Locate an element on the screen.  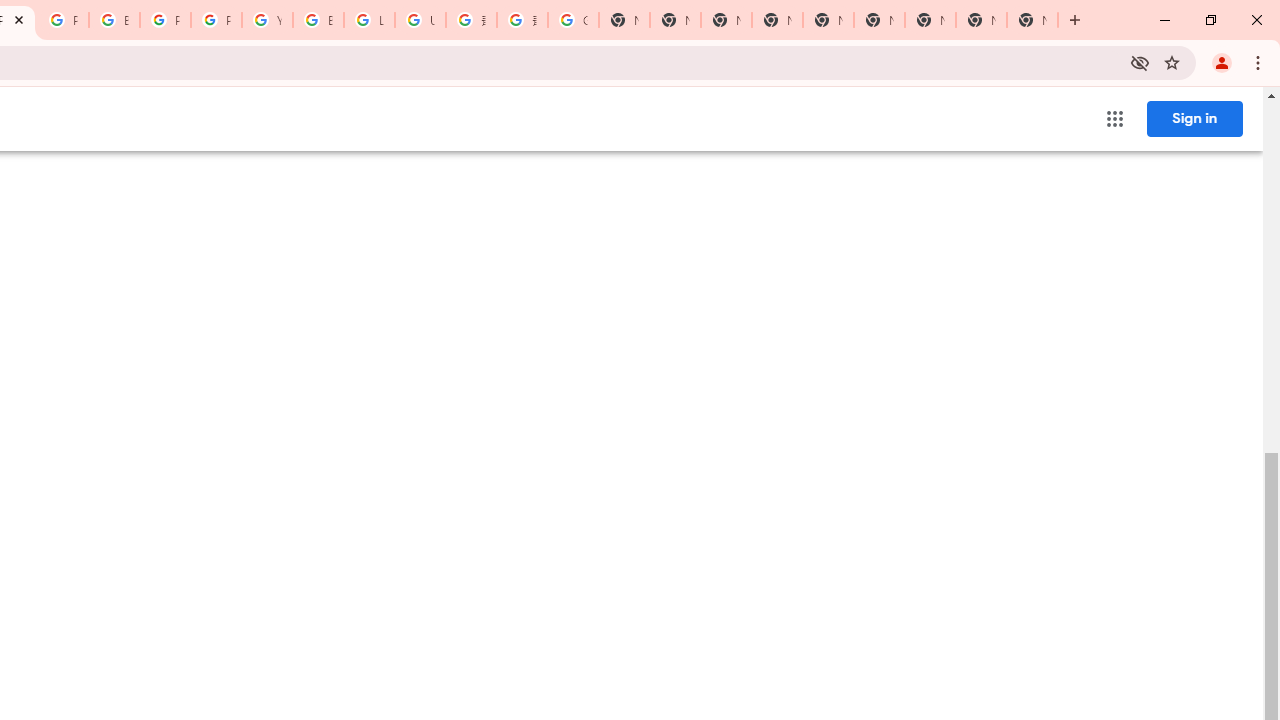
Privacy Help Center - Policies Help is located at coordinates (64, 20).